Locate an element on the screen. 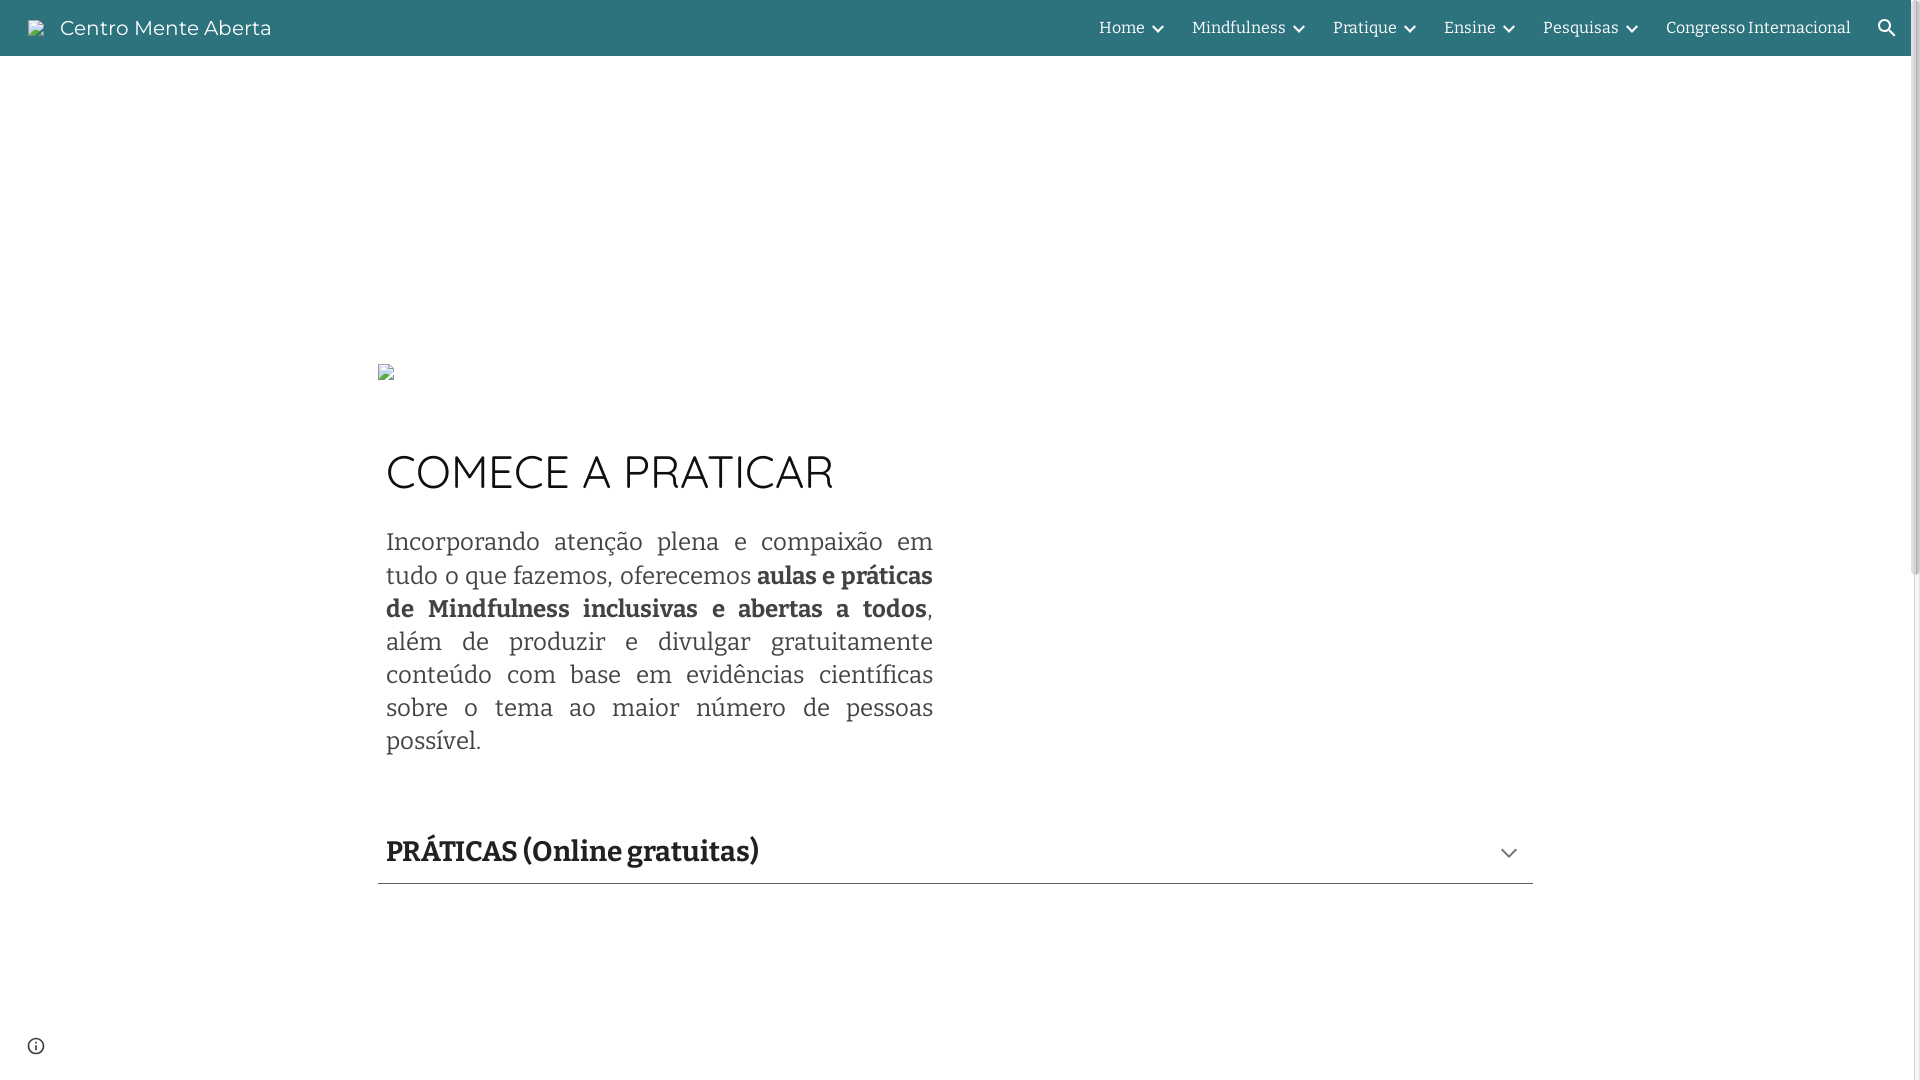  Expand/Collapse is located at coordinates (1298, 28).